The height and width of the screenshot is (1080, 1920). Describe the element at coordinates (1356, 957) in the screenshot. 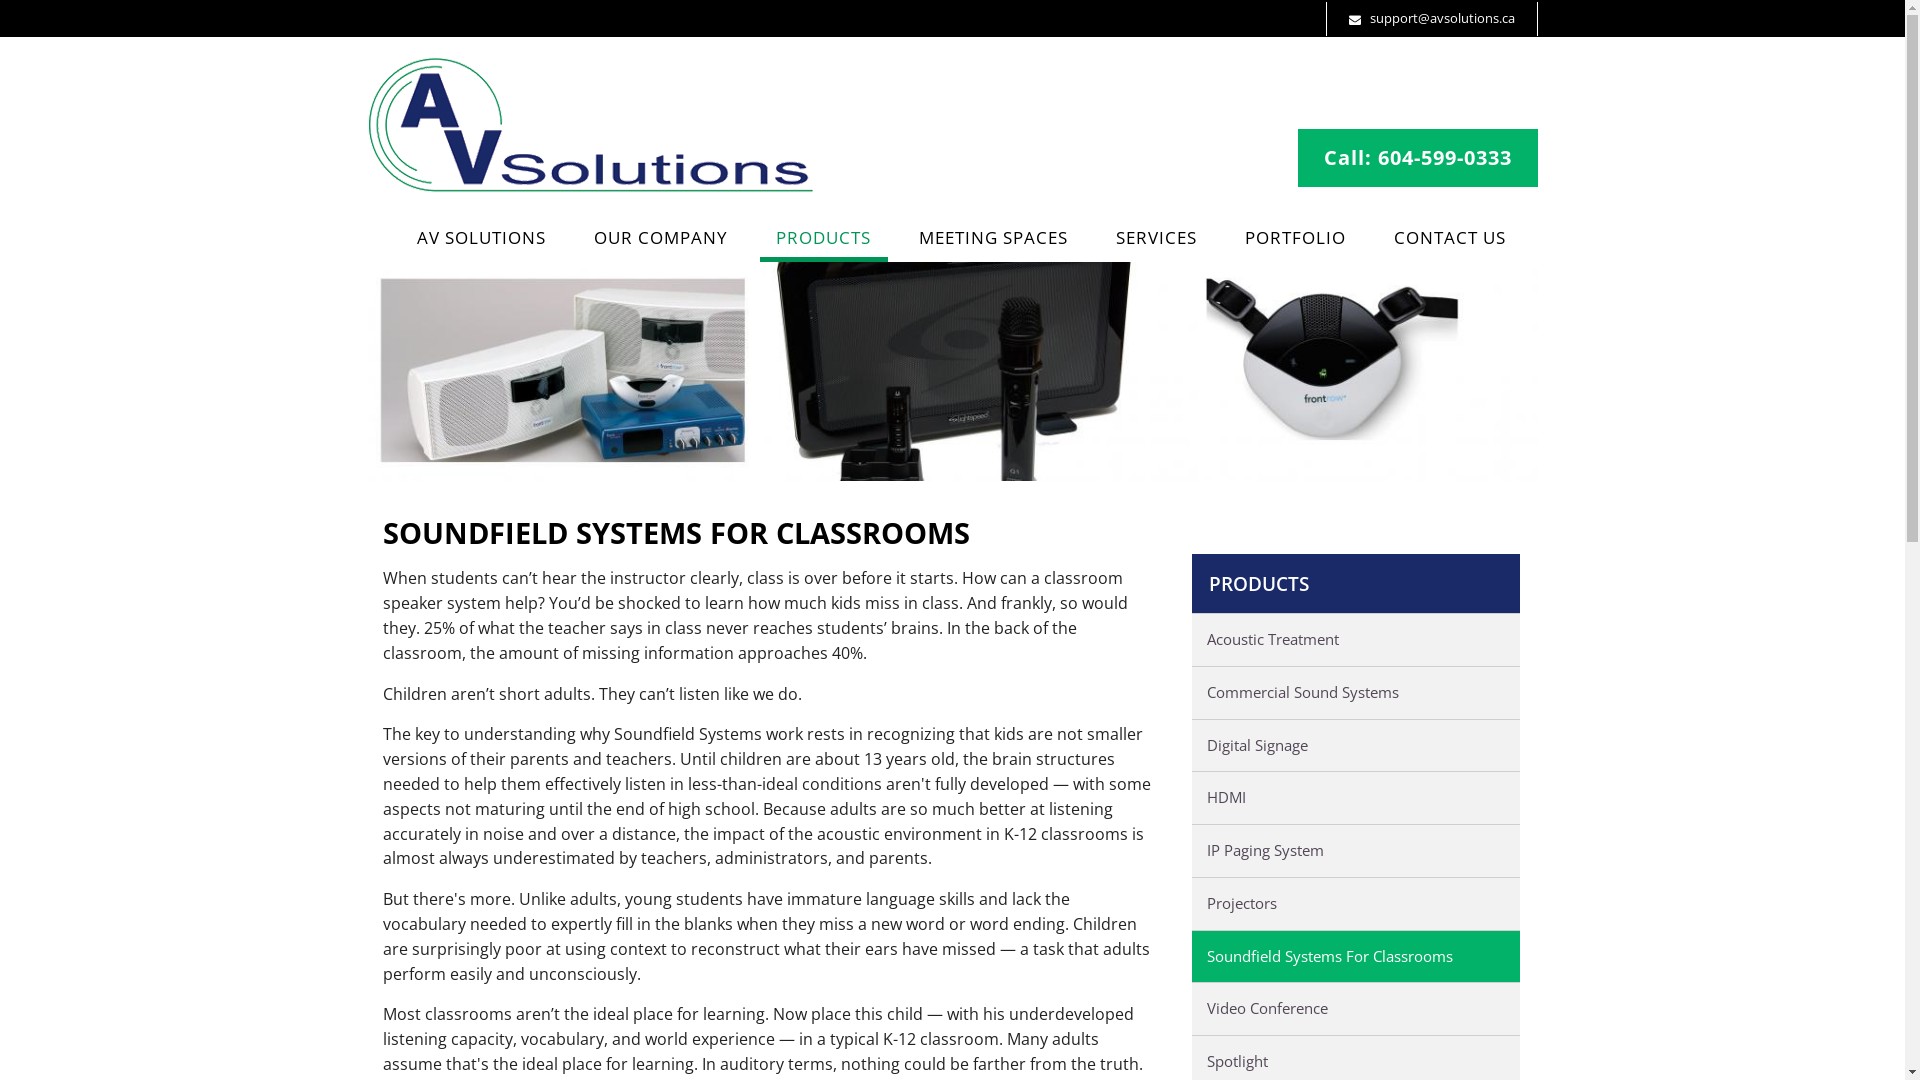

I see `Soundfield Systems For Classrooms` at that location.